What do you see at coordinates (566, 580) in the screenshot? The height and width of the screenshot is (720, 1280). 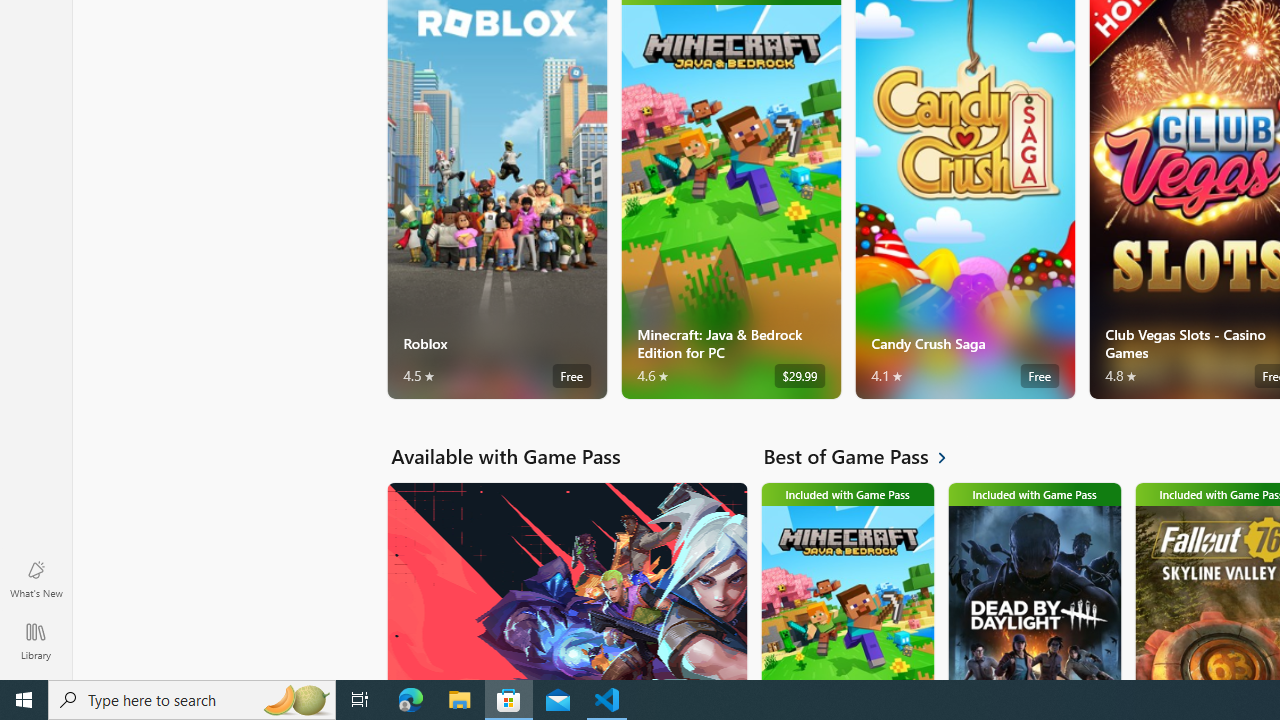 I see `Available with Game Pass. VALORANT` at bounding box center [566, 580].